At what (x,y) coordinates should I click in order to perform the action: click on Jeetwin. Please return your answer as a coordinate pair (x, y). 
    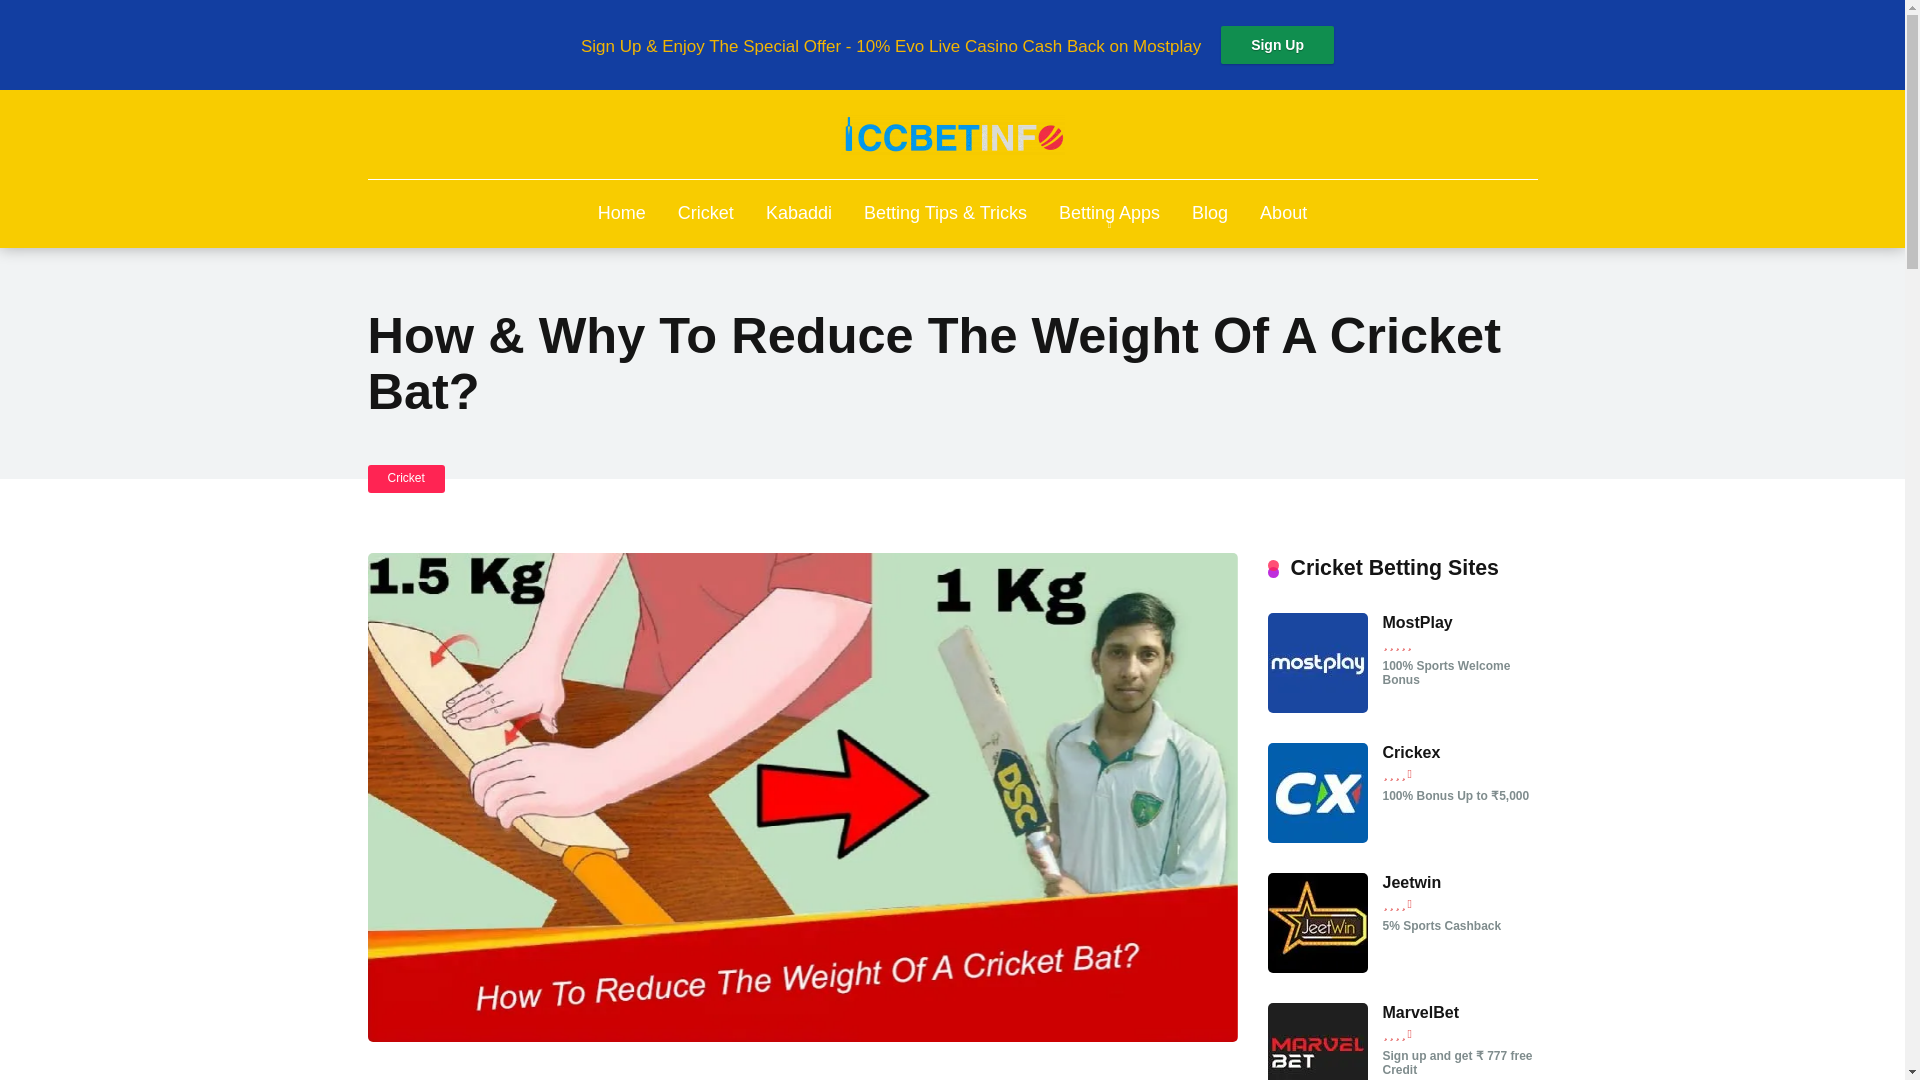
    Looking at the image, I should click on (1412, 882).